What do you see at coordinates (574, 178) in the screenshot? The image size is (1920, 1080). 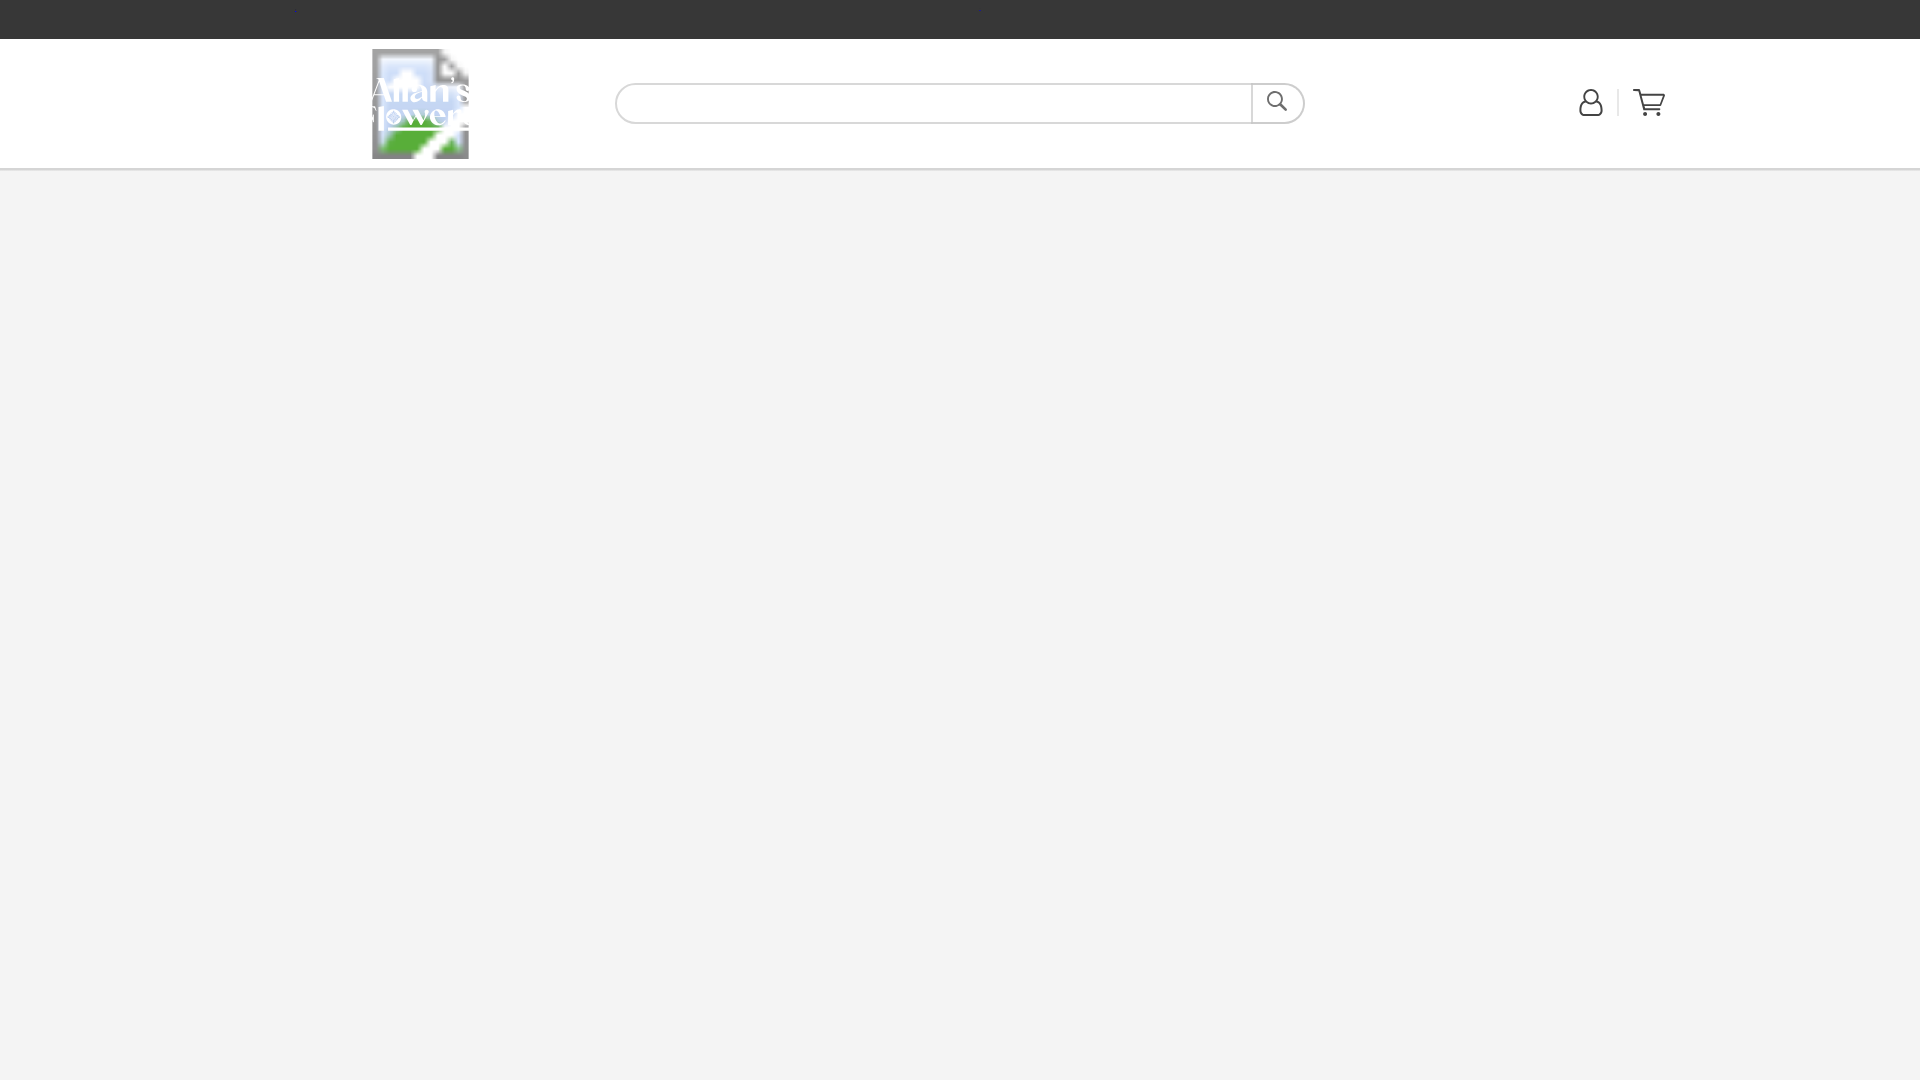 I see `Just Because` at bounding box center [574, 178].